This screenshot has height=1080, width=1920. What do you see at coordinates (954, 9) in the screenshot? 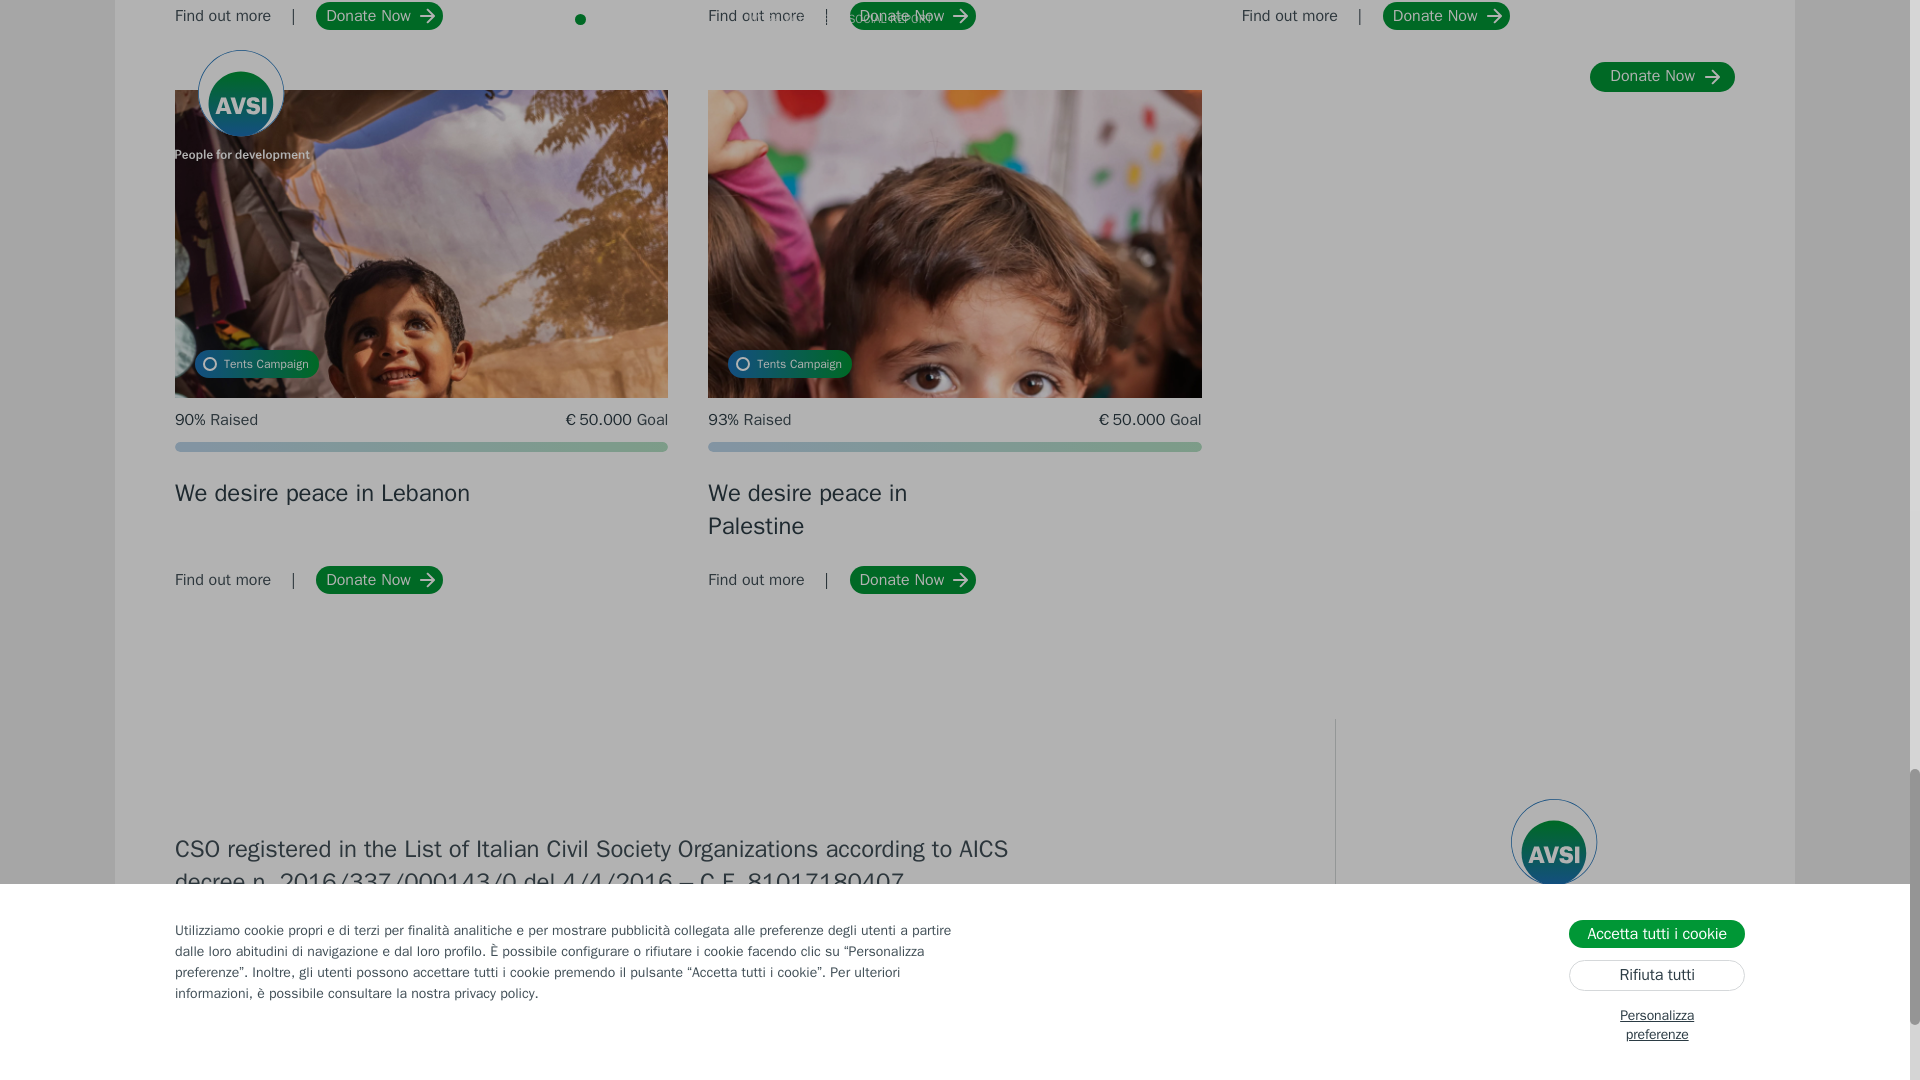
I see `alluvioni-in-kenya-scaled-aspect-ratio-588-588` at bounding box center [954, 9].